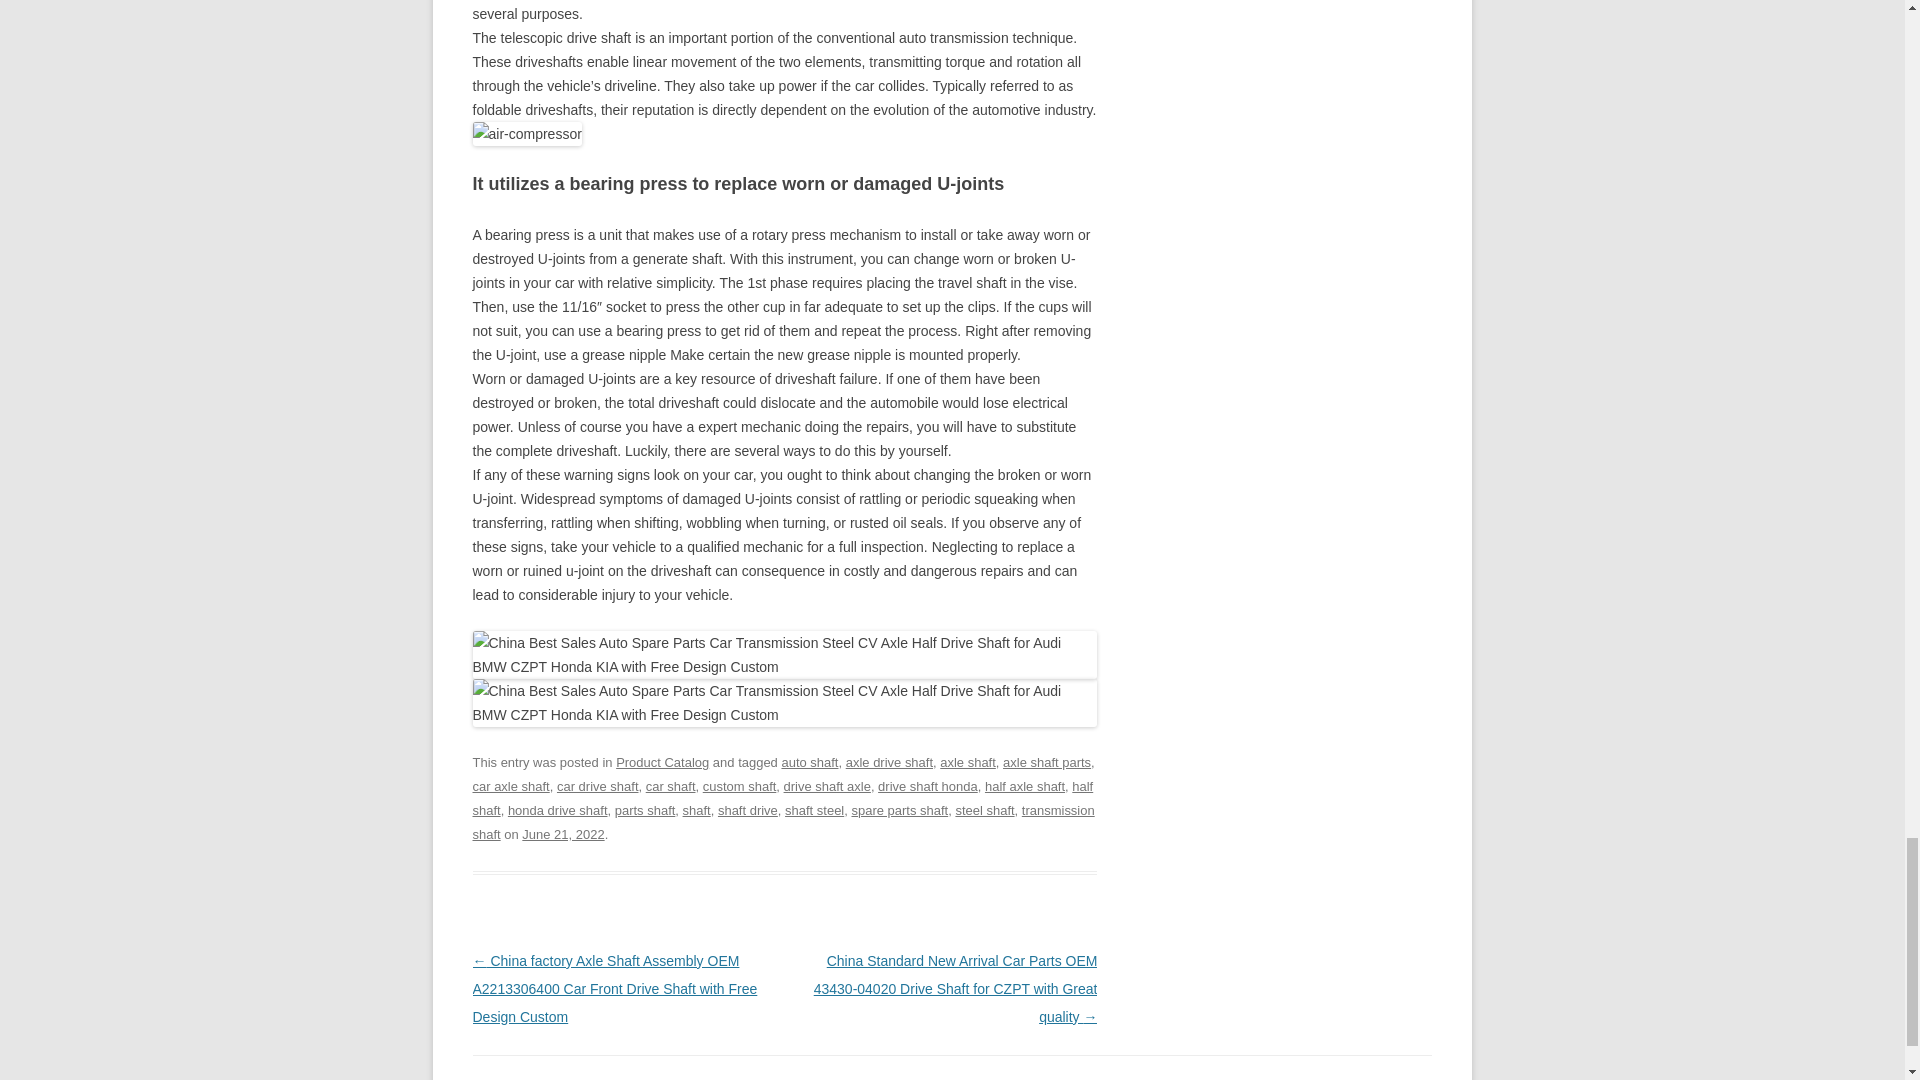 Image resolution: width=1920 pixels, height=1080 pixels. Describe the element at coordinates (890, 762) in the screenshot. I see `axle drive shaft` at that location.